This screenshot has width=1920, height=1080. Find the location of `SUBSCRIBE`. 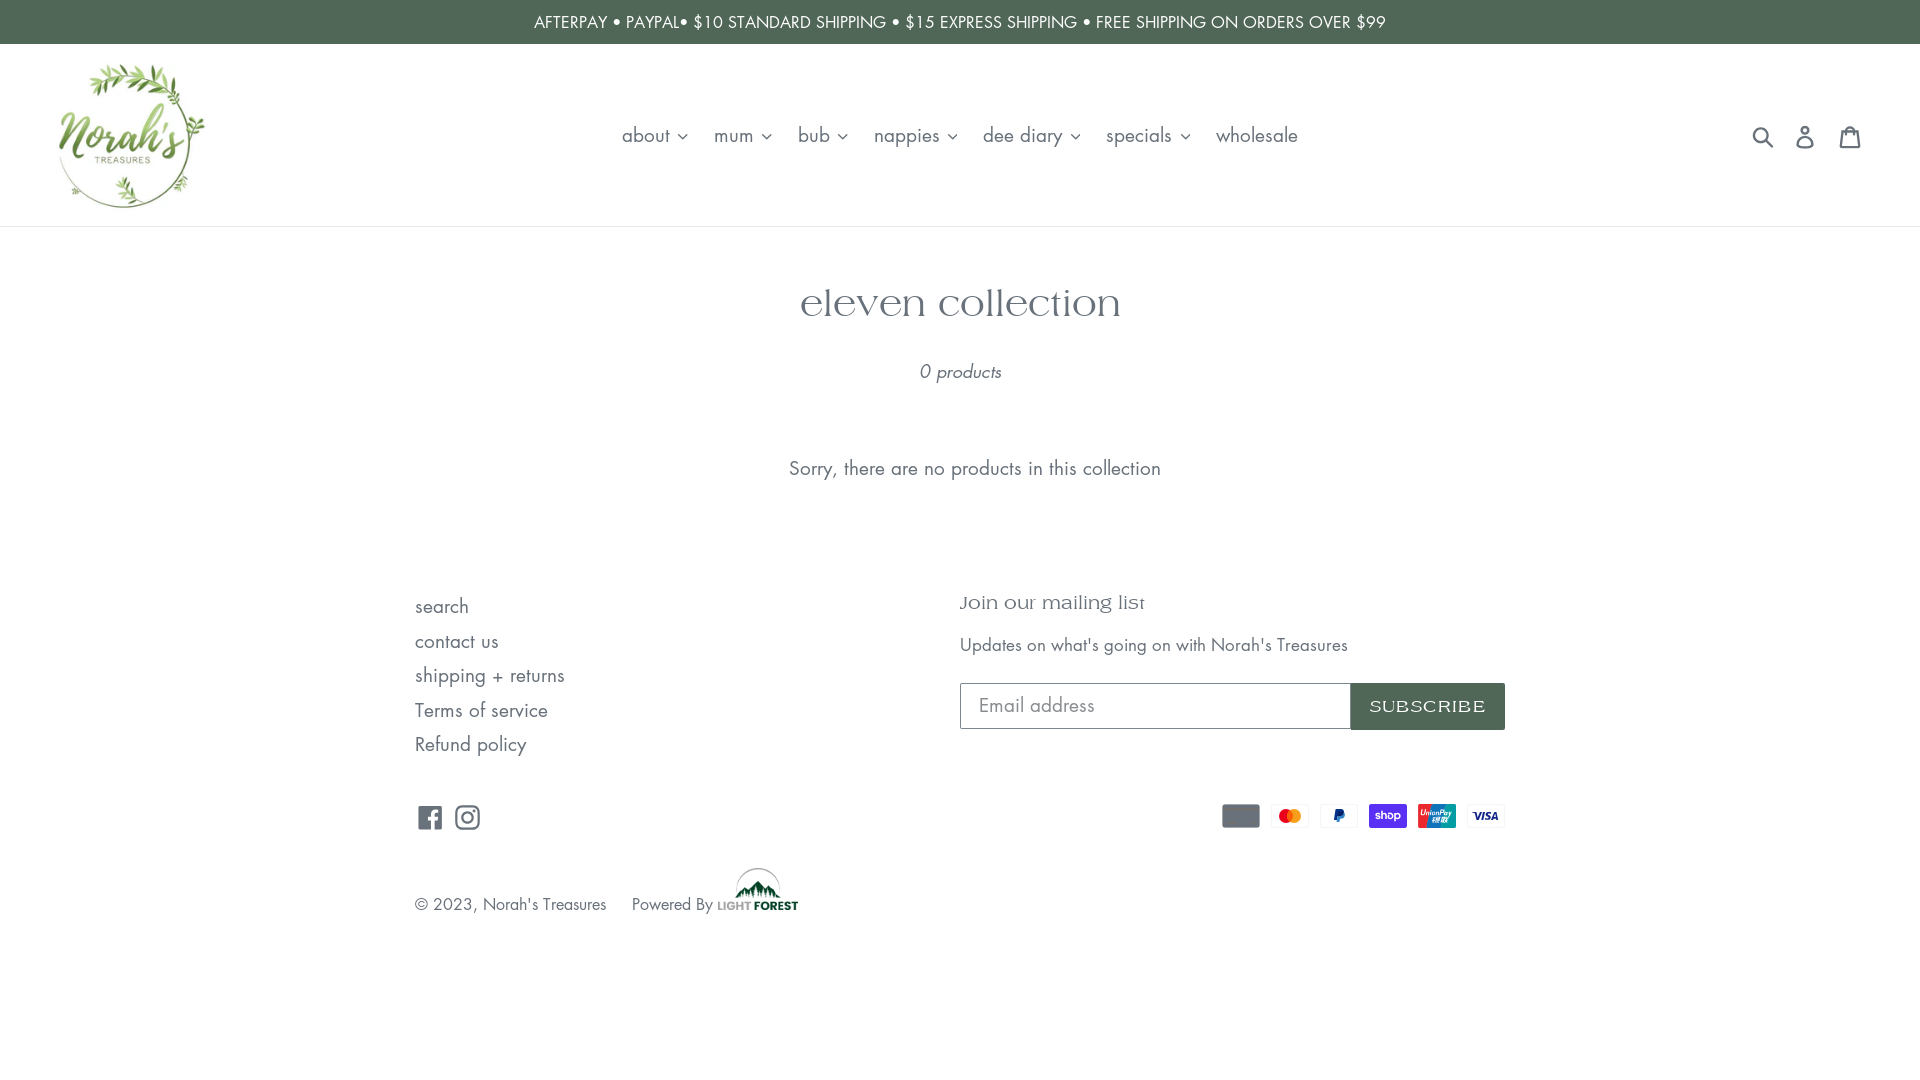

SUBSCRIBE is located at coordinates (1428, 707).